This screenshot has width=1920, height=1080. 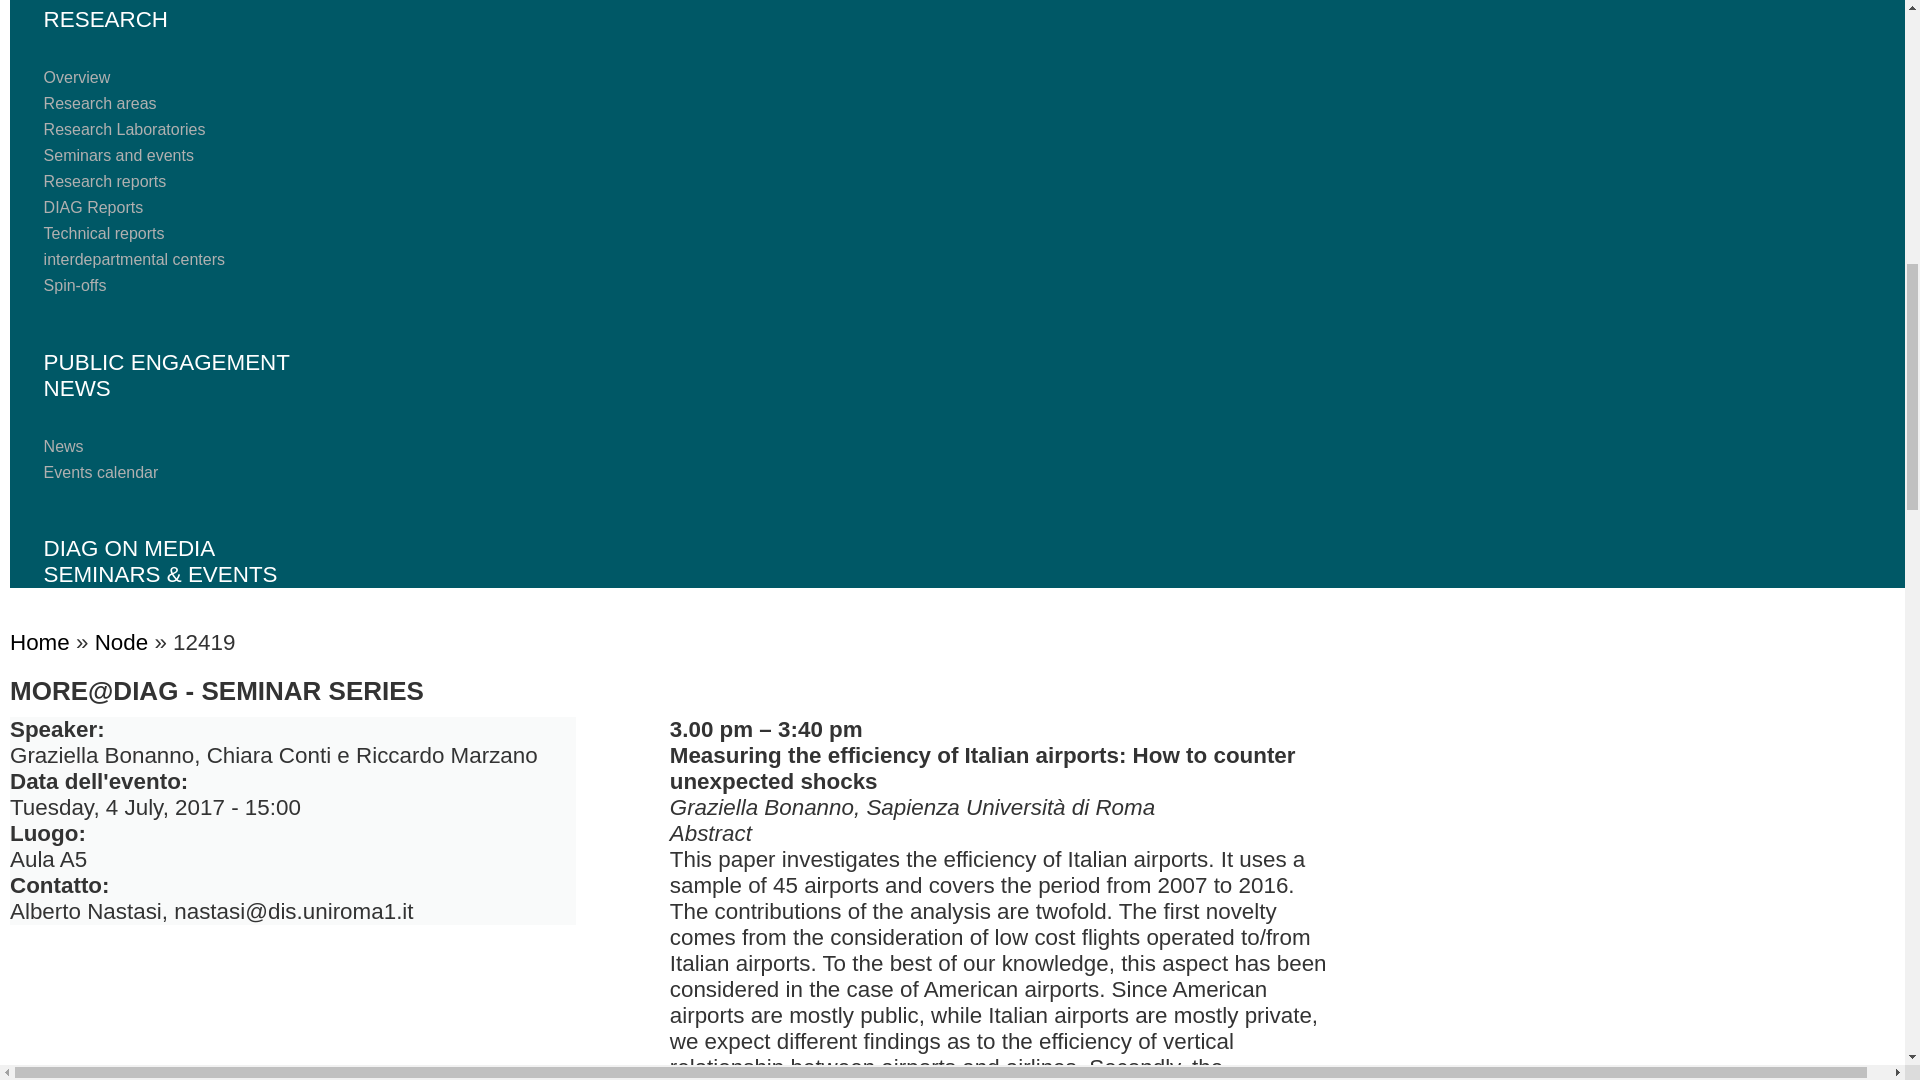 I want to click on PUBLIC ENGAGEMENT, so click(x=166, y=362).